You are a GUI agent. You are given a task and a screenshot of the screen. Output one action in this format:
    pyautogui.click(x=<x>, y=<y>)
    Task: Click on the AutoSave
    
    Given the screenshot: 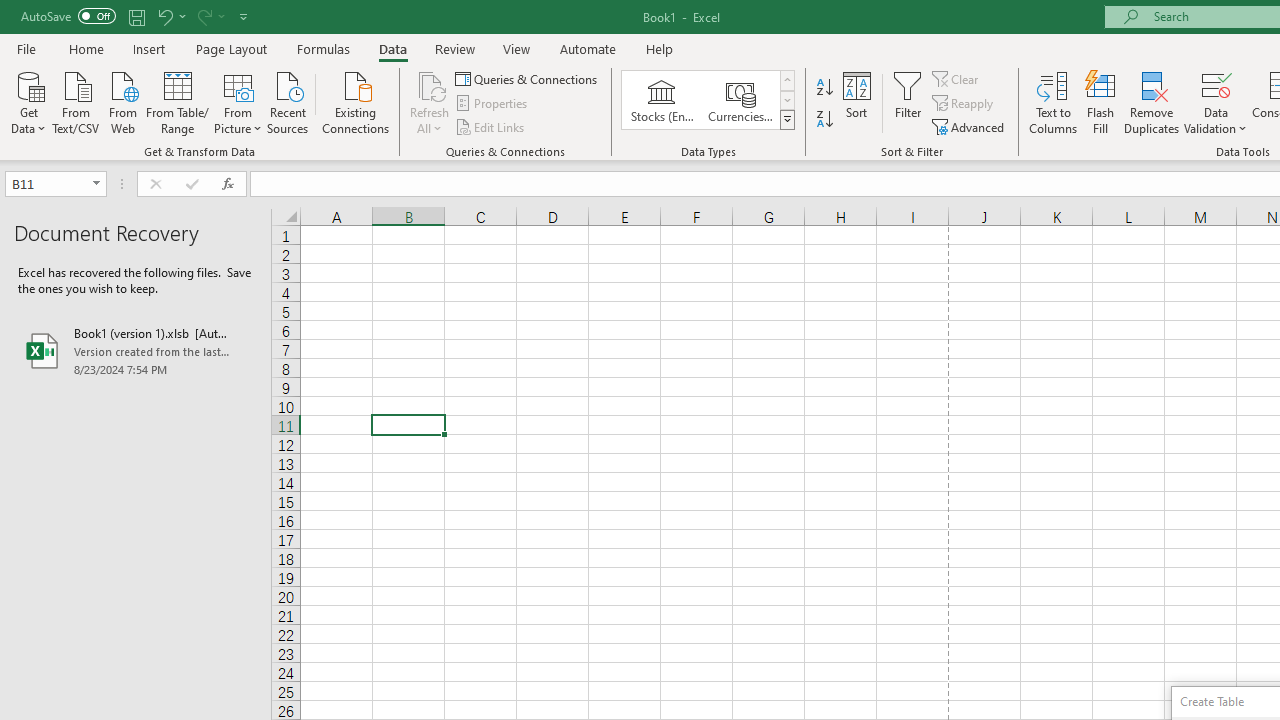 What is the action you would take?
    pyautogui.click(x=68, y=16)
    